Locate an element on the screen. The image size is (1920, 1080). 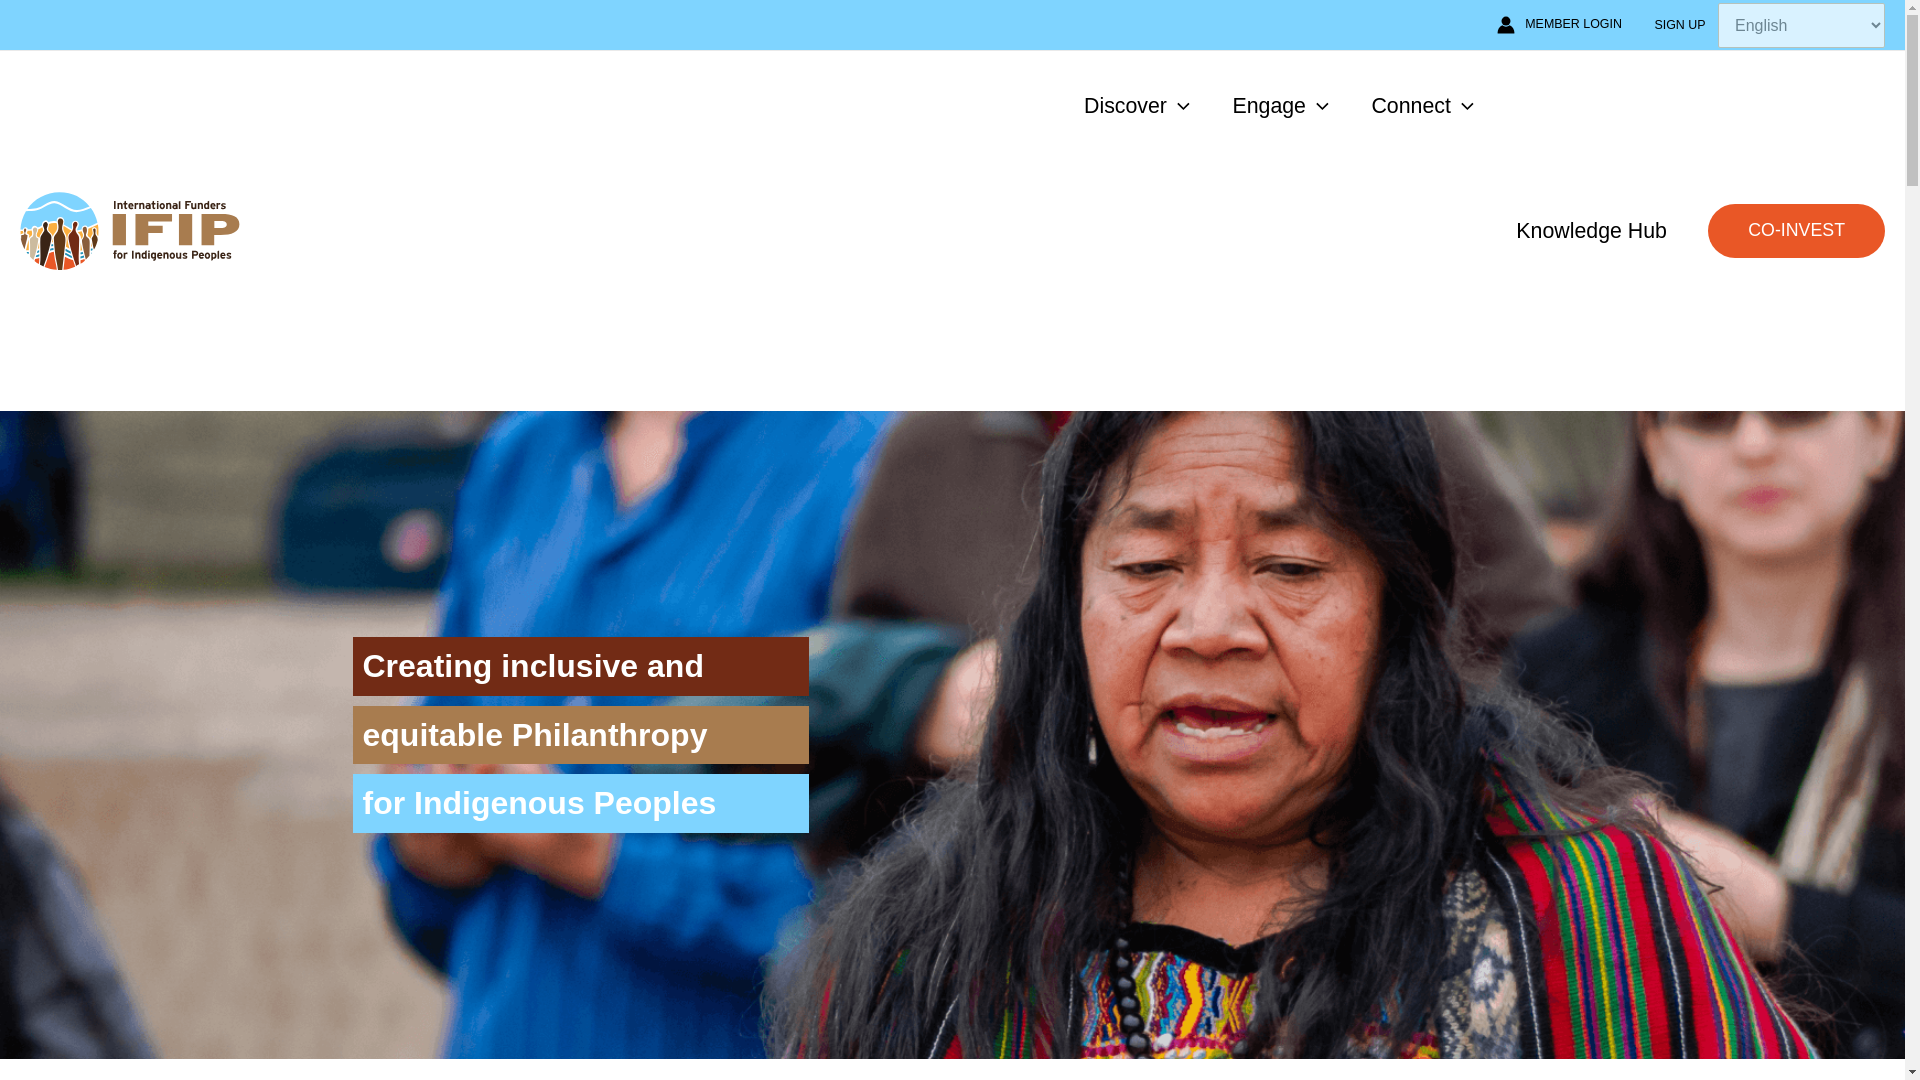
MEMBER LOGIN is located at coordinates (1560, 24).